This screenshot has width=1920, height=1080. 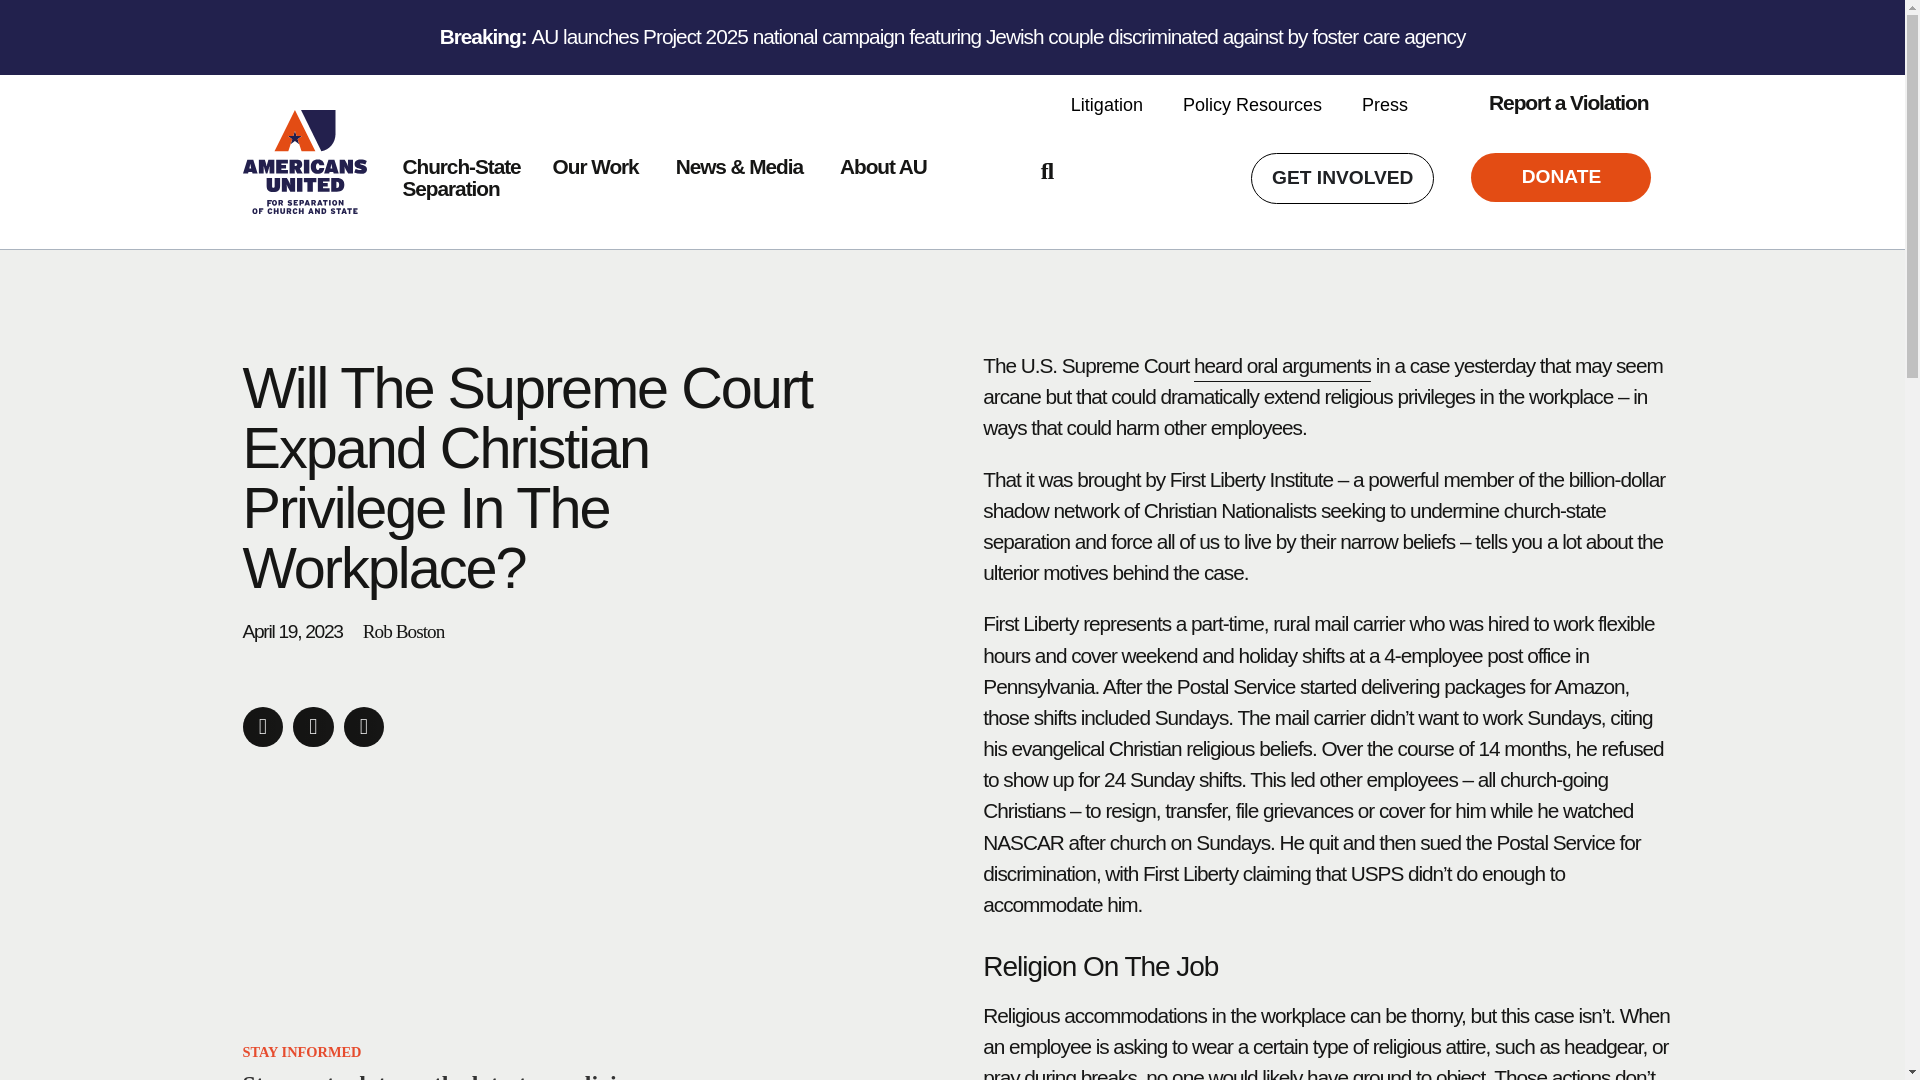 I want to click on Policy Resources, so click(x=1252, y=105).